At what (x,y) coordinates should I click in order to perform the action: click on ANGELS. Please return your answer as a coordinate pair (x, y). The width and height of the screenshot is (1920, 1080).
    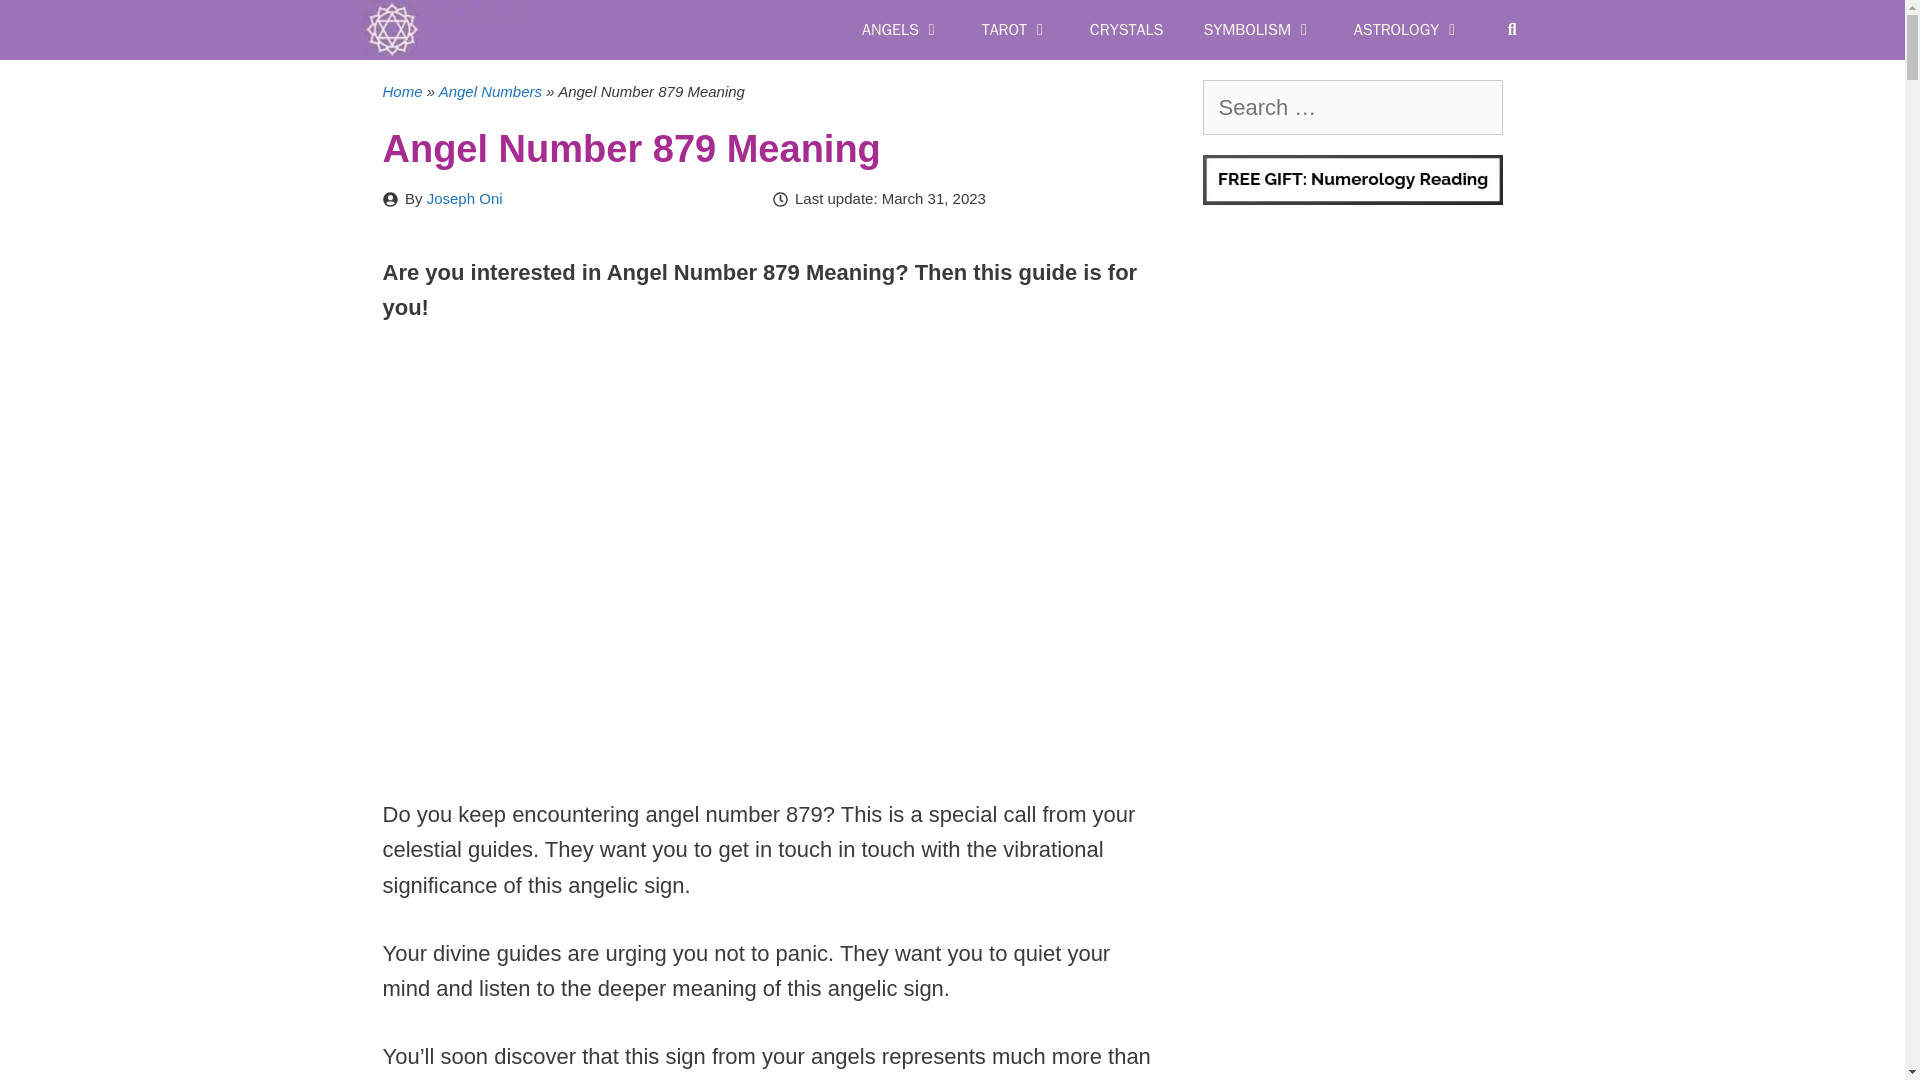
    Looking at the image, I should click on (902, 30).